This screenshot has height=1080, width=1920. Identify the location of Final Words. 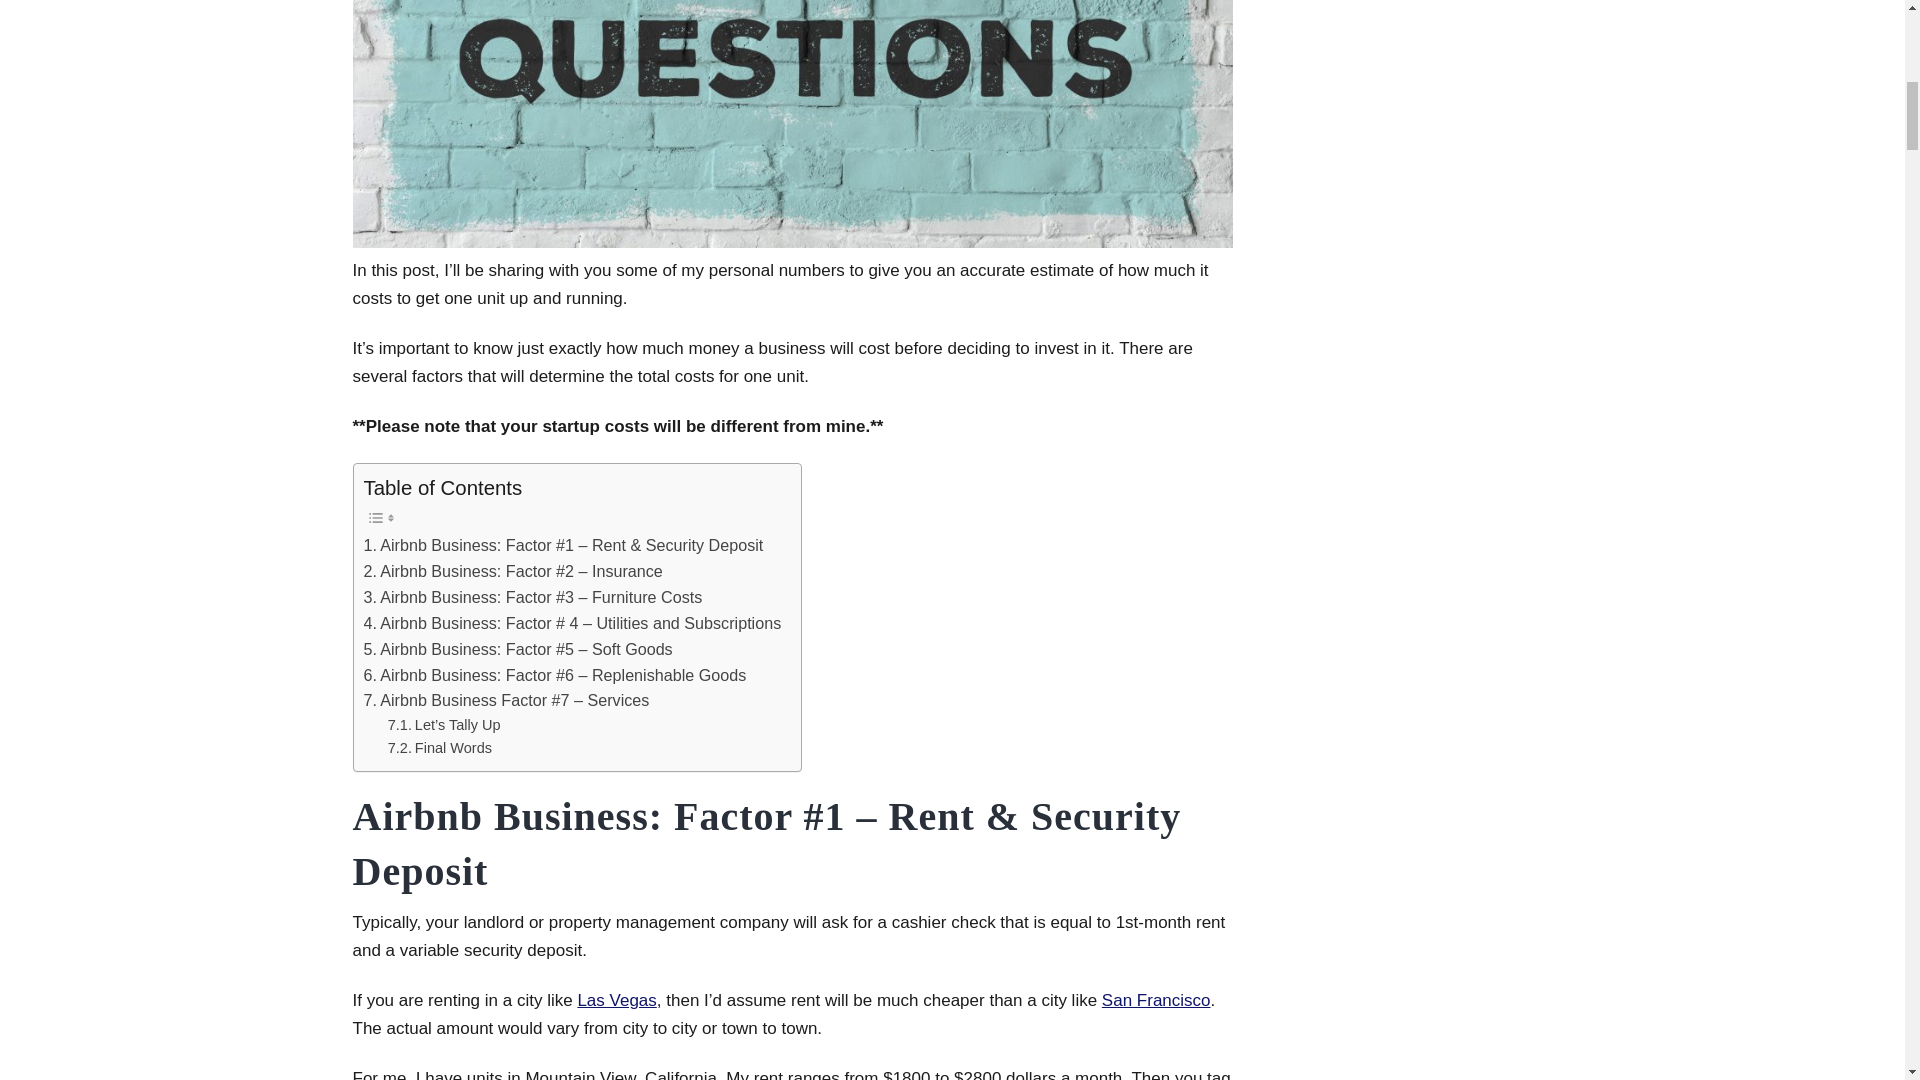
(439, 748).